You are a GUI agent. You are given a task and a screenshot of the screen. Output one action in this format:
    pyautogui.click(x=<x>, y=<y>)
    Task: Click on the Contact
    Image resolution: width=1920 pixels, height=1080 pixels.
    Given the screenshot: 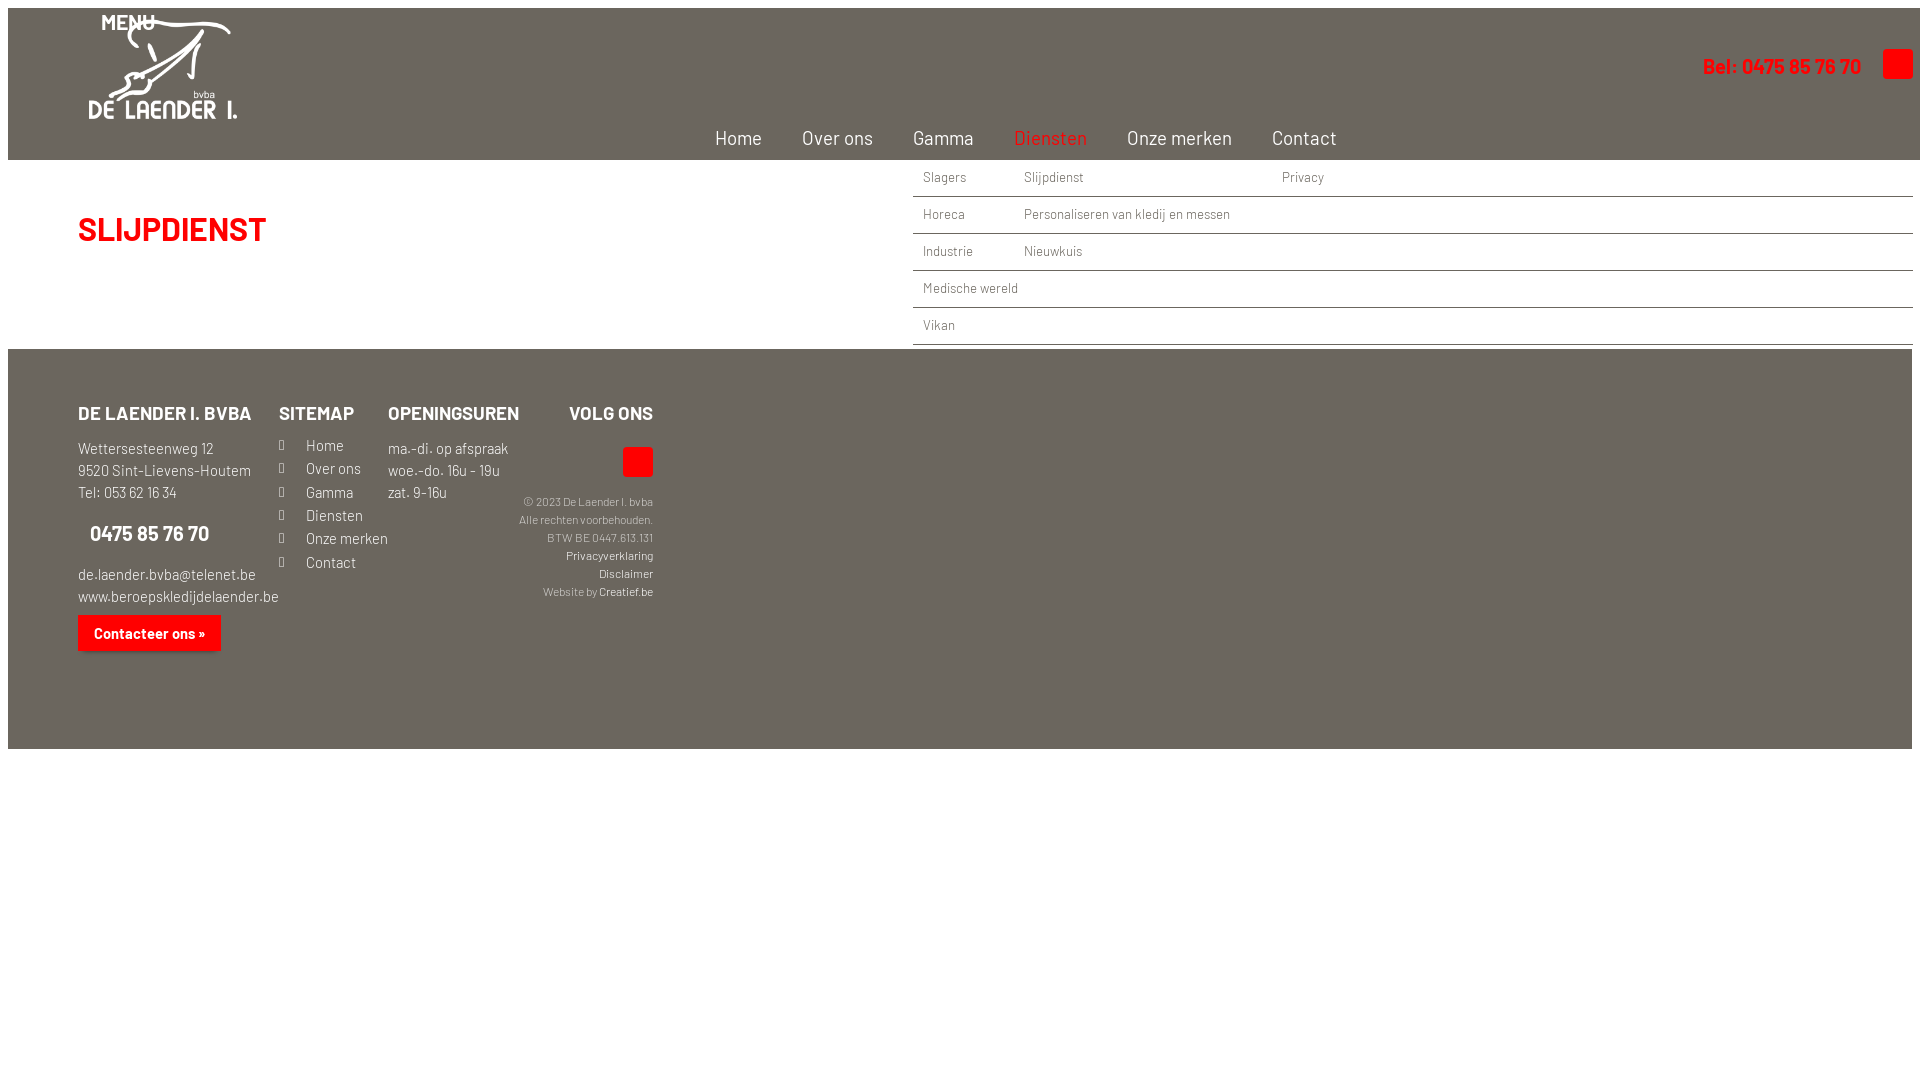 What is the action you would take?
    pyautogui.click(x=334, y=566)
    